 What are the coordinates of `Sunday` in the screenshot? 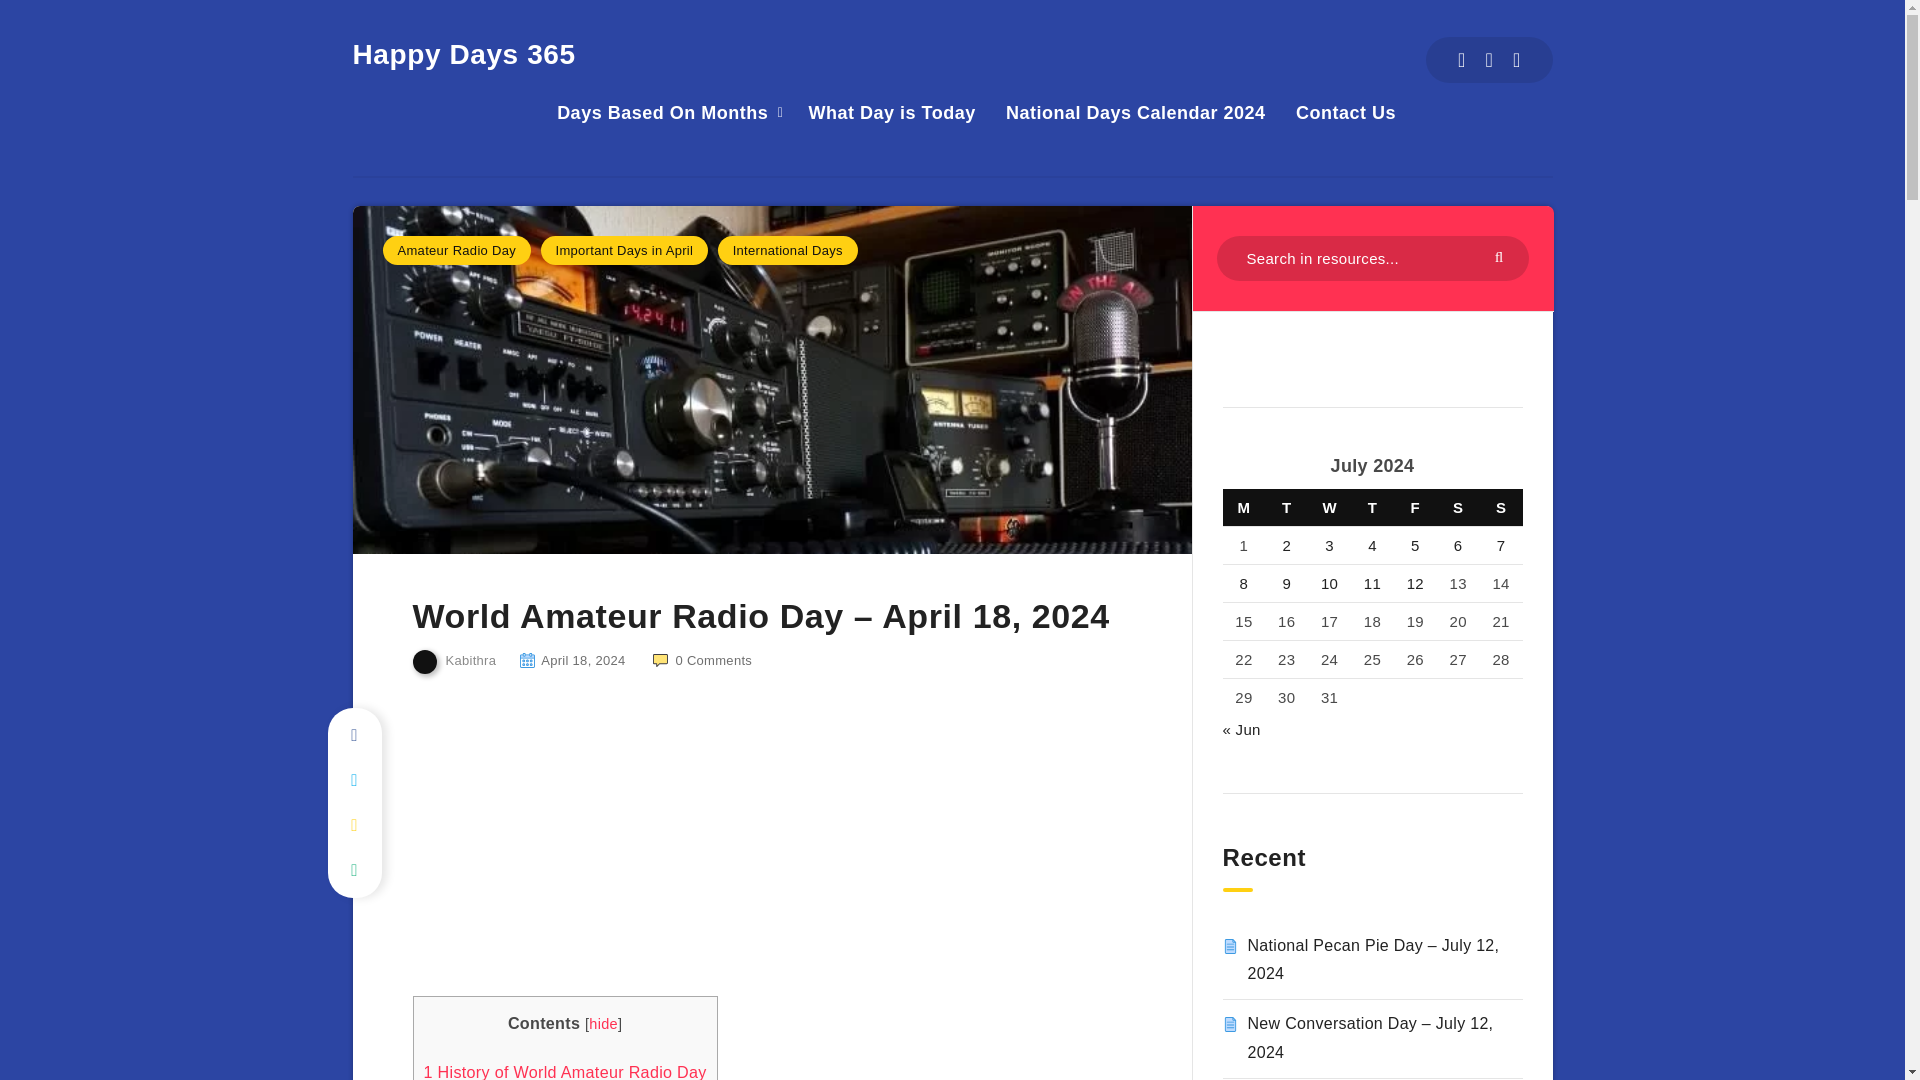 It's located at (1501, 508).